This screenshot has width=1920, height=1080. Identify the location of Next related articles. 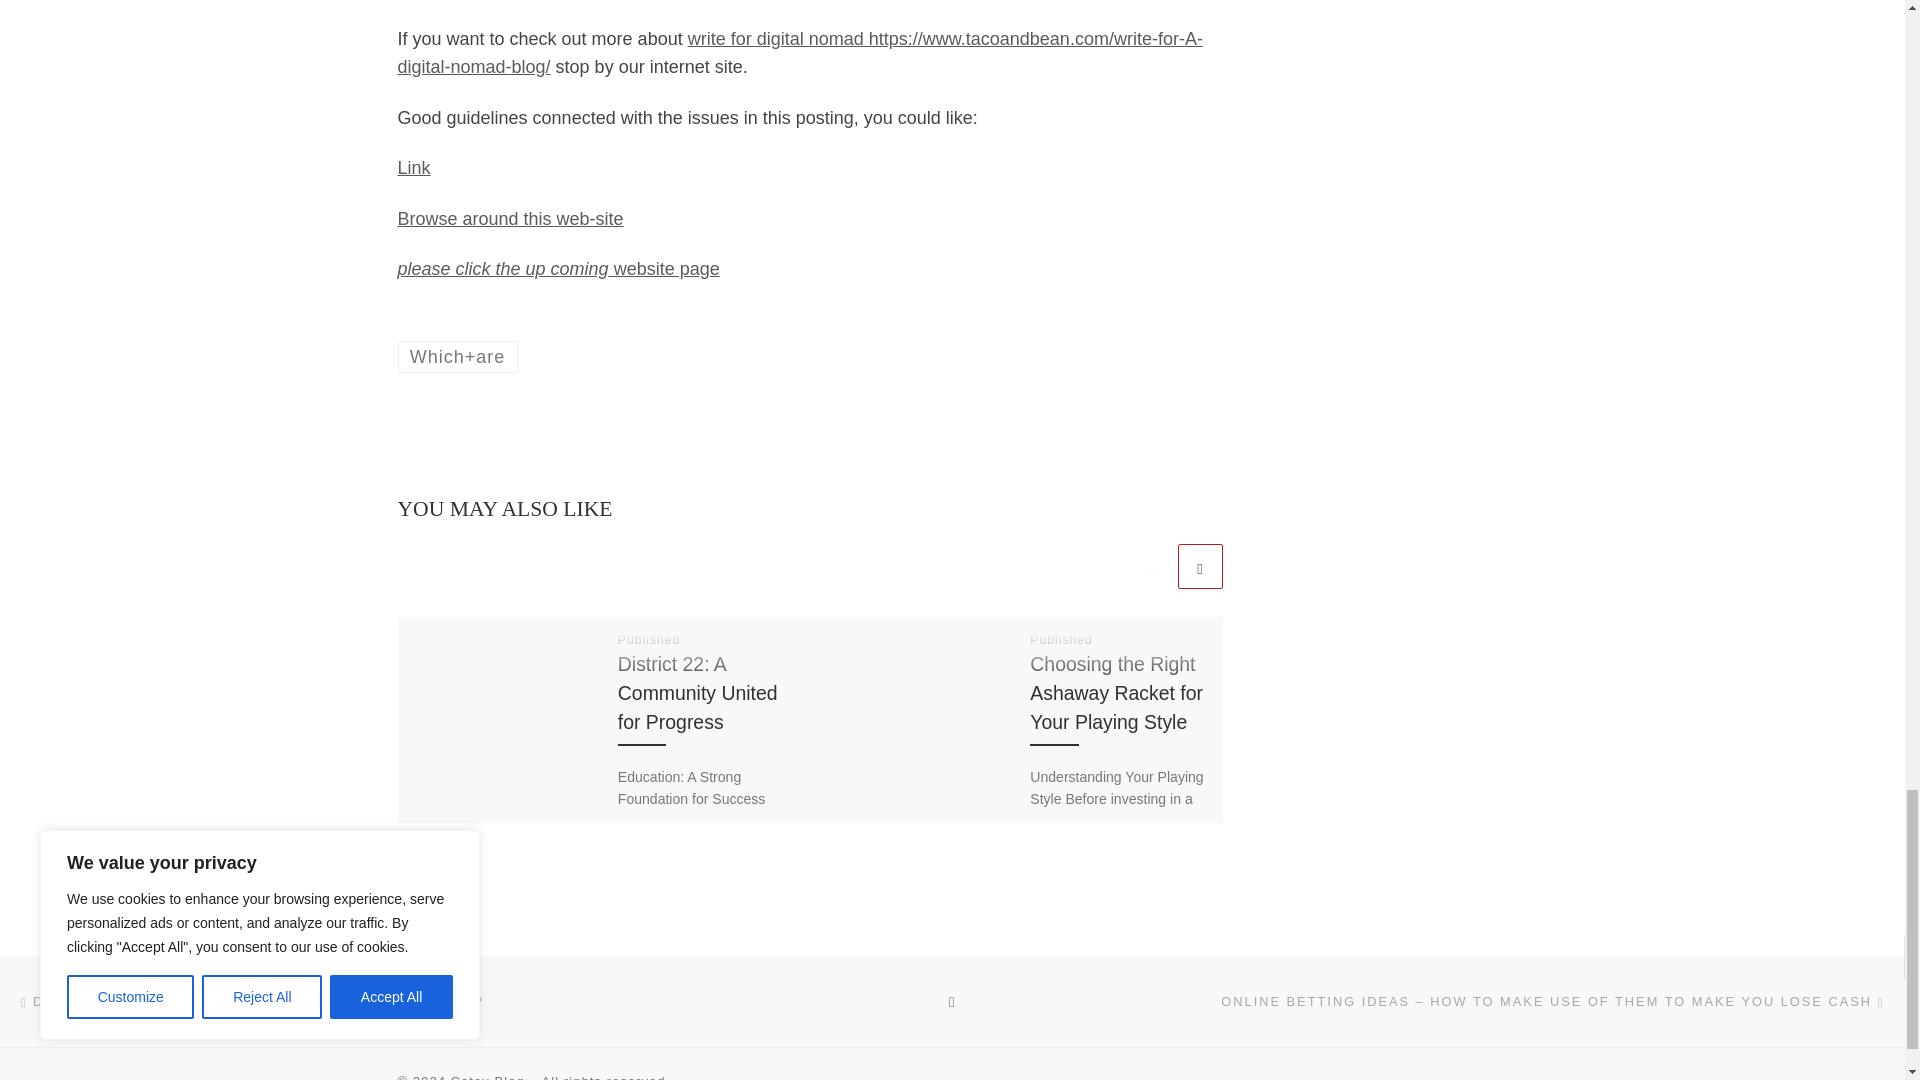
(1200, 566).